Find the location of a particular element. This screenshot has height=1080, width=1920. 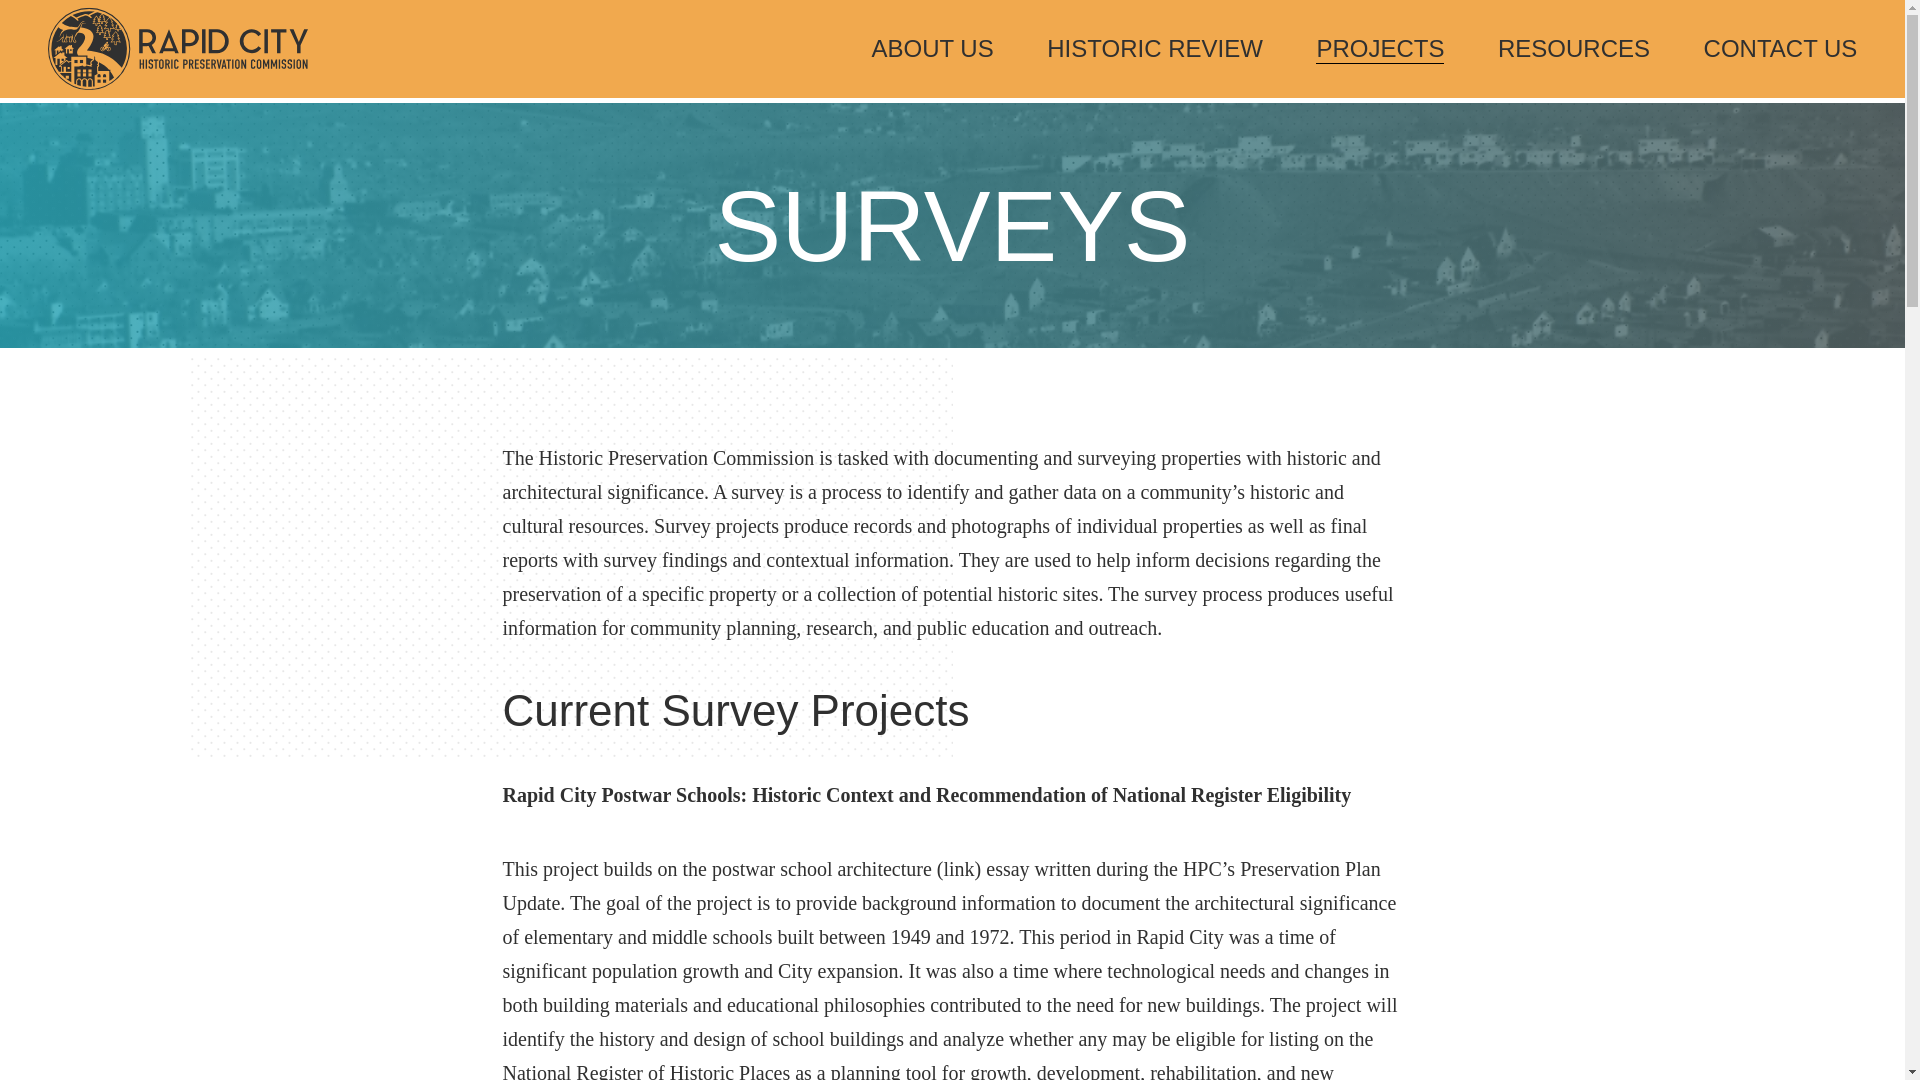

PROJECTS is located at coordinates (1379, 48).